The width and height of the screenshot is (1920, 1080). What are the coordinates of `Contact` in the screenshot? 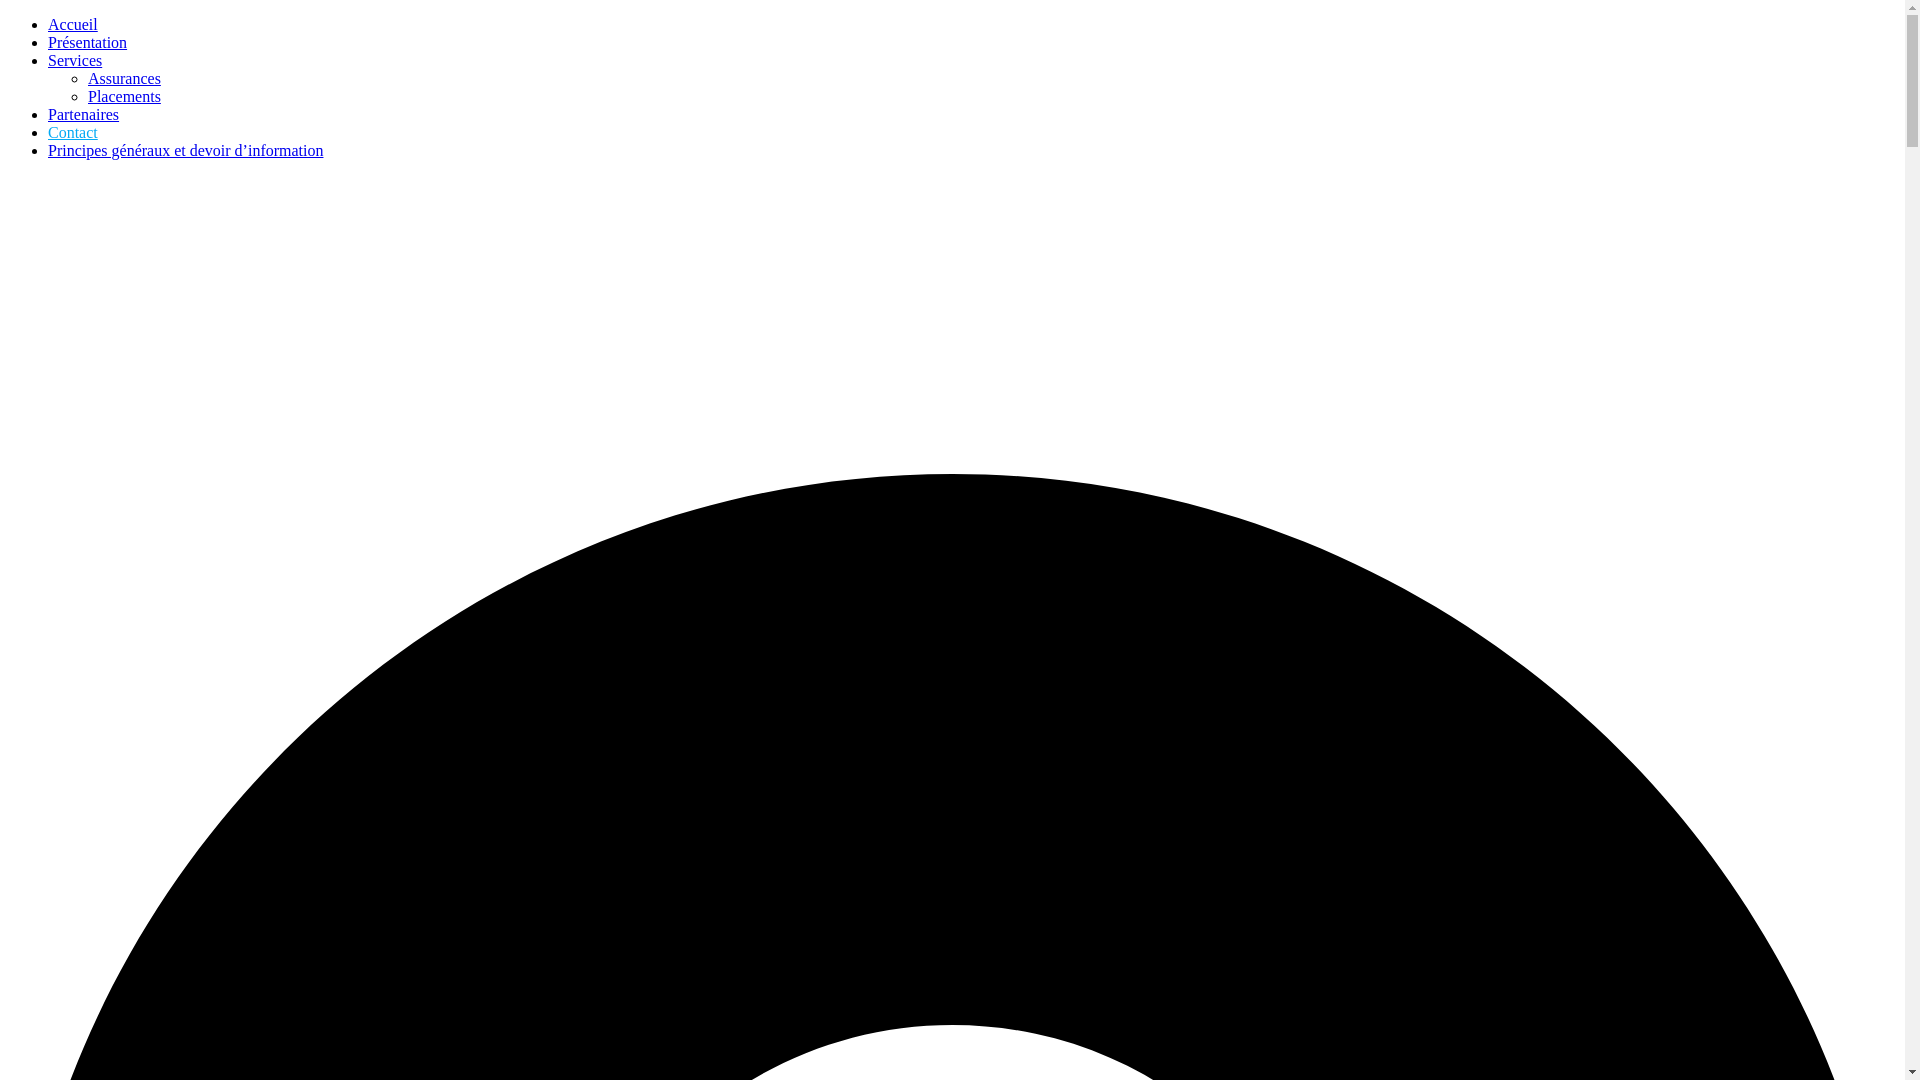 It's located at (73, 132).